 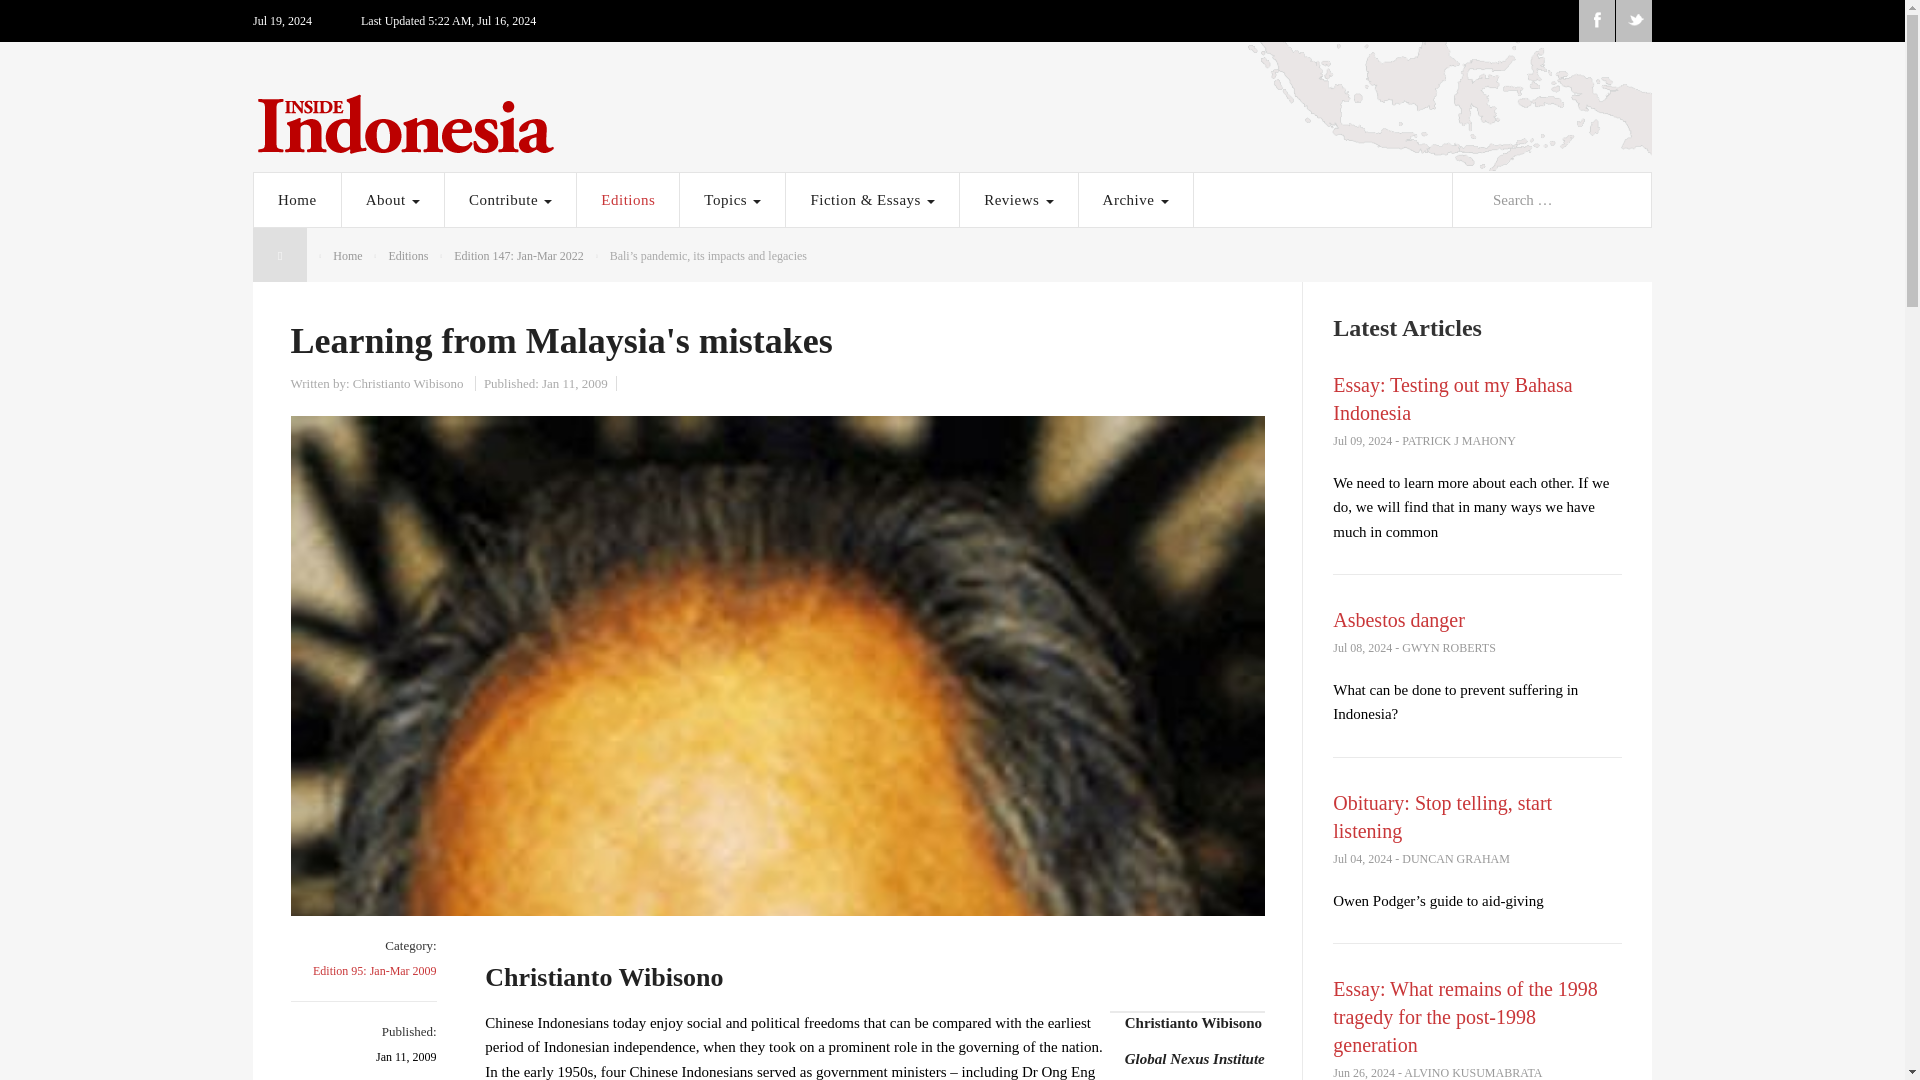 I want to click on Home, so click(x=297, y=199).